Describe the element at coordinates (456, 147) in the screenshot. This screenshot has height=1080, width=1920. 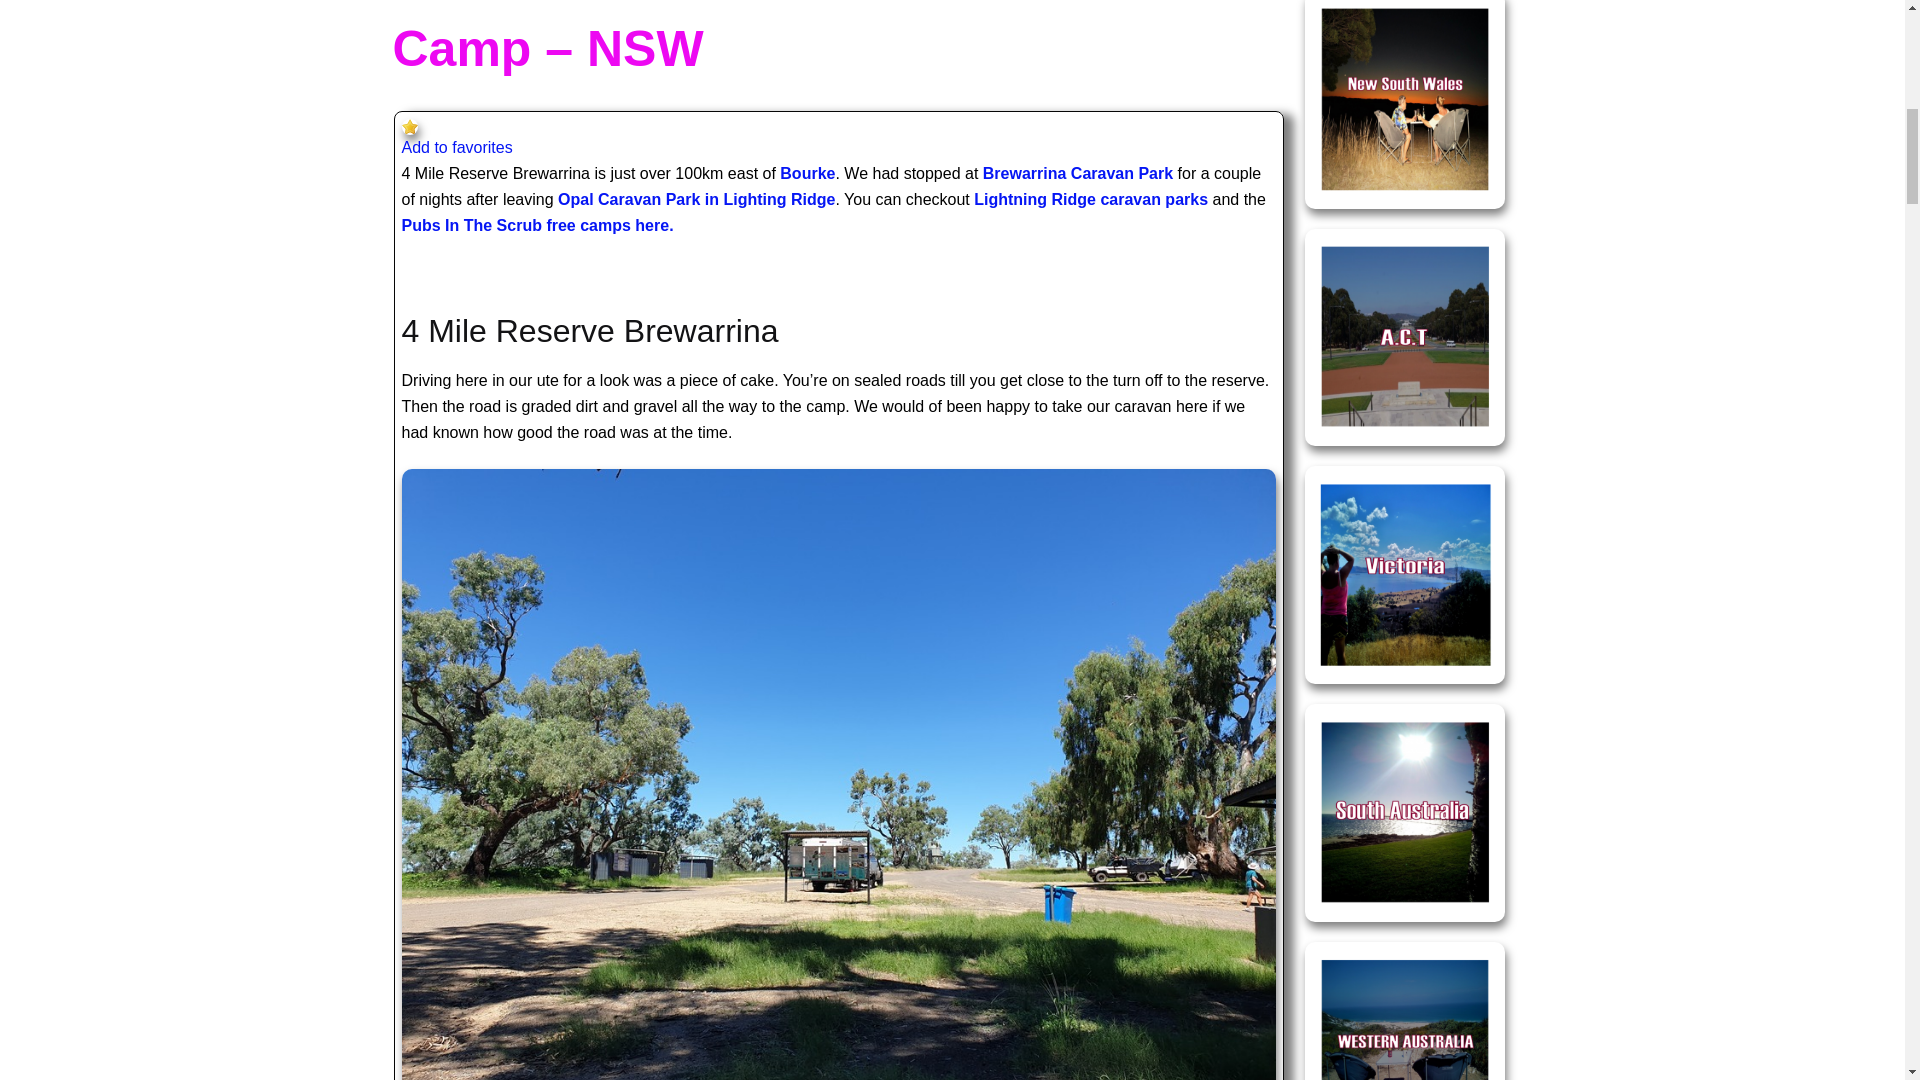
I see `Add to favorites` at that location.